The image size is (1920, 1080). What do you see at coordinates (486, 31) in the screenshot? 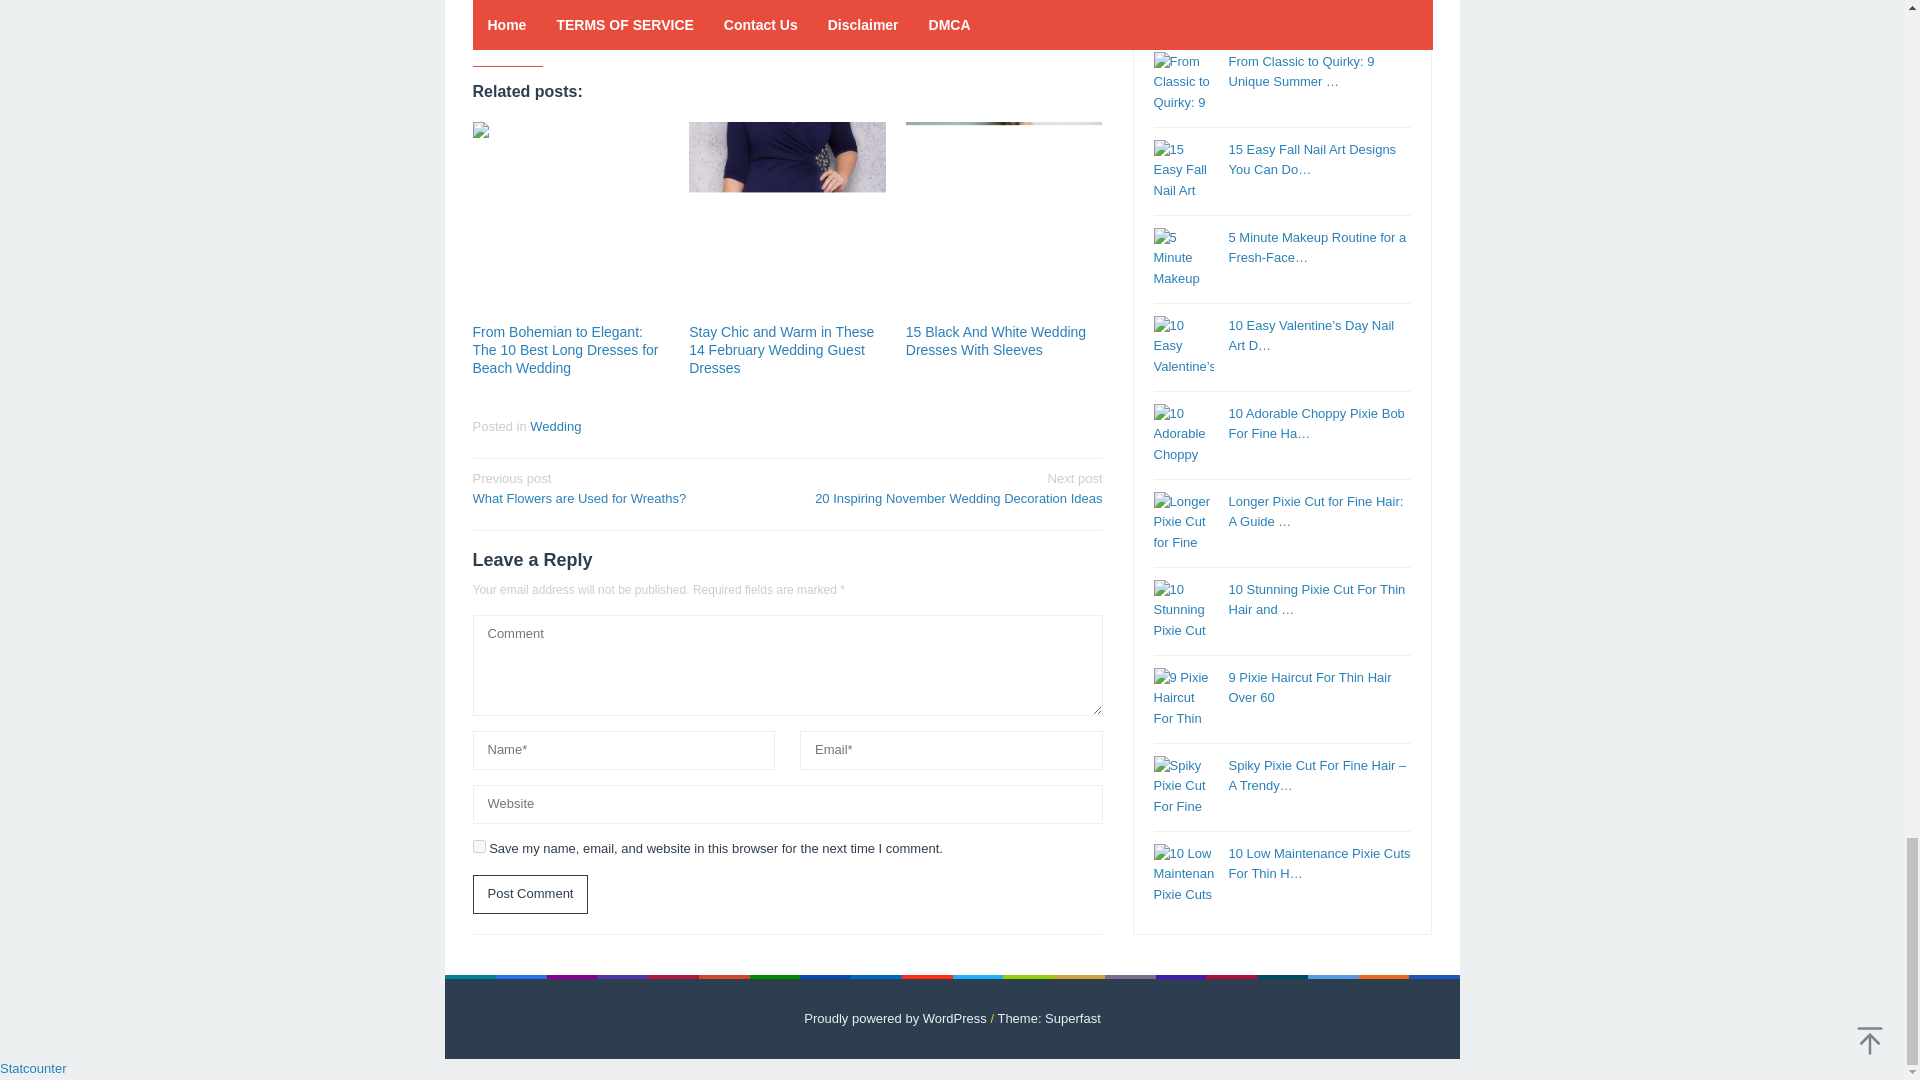
I see `Share this` at bounding box center [486, 31].